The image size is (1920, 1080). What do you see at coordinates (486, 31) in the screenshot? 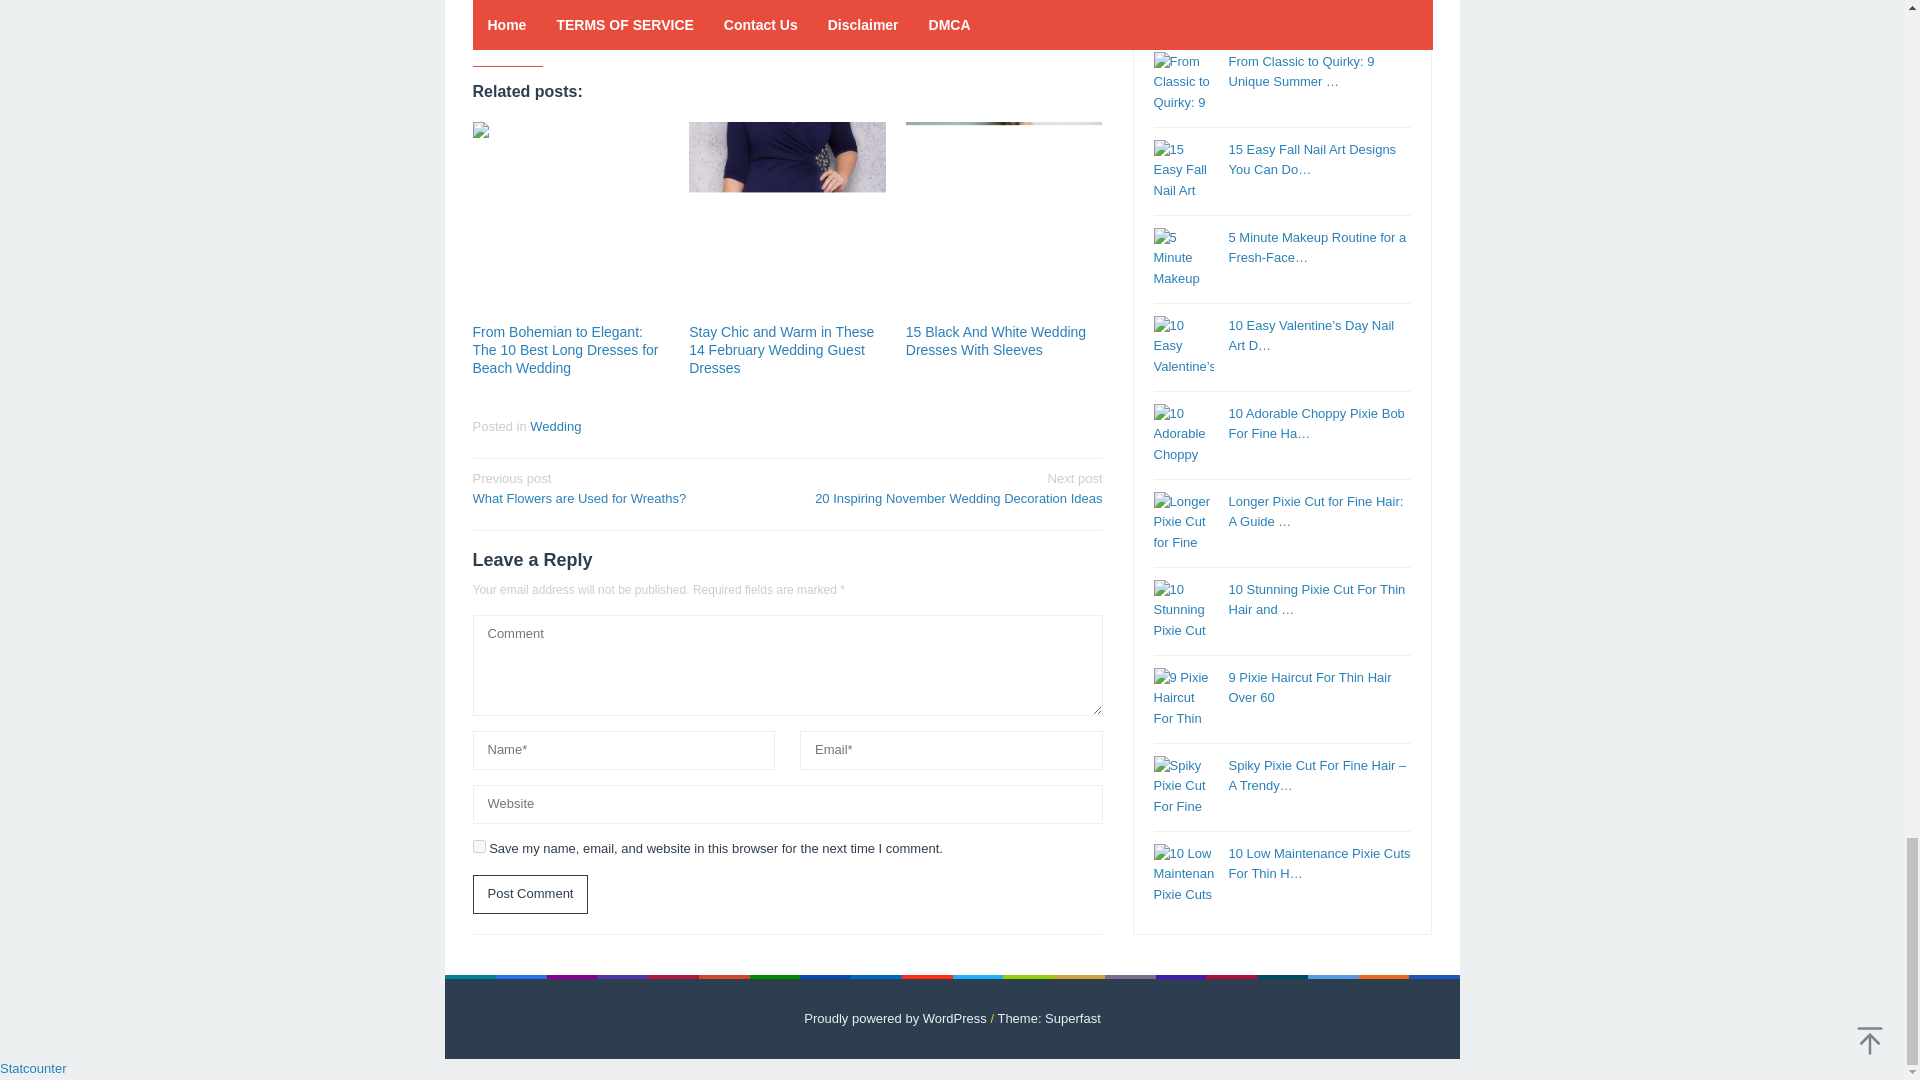
I see `Share this` at bounding box center [486, 31].